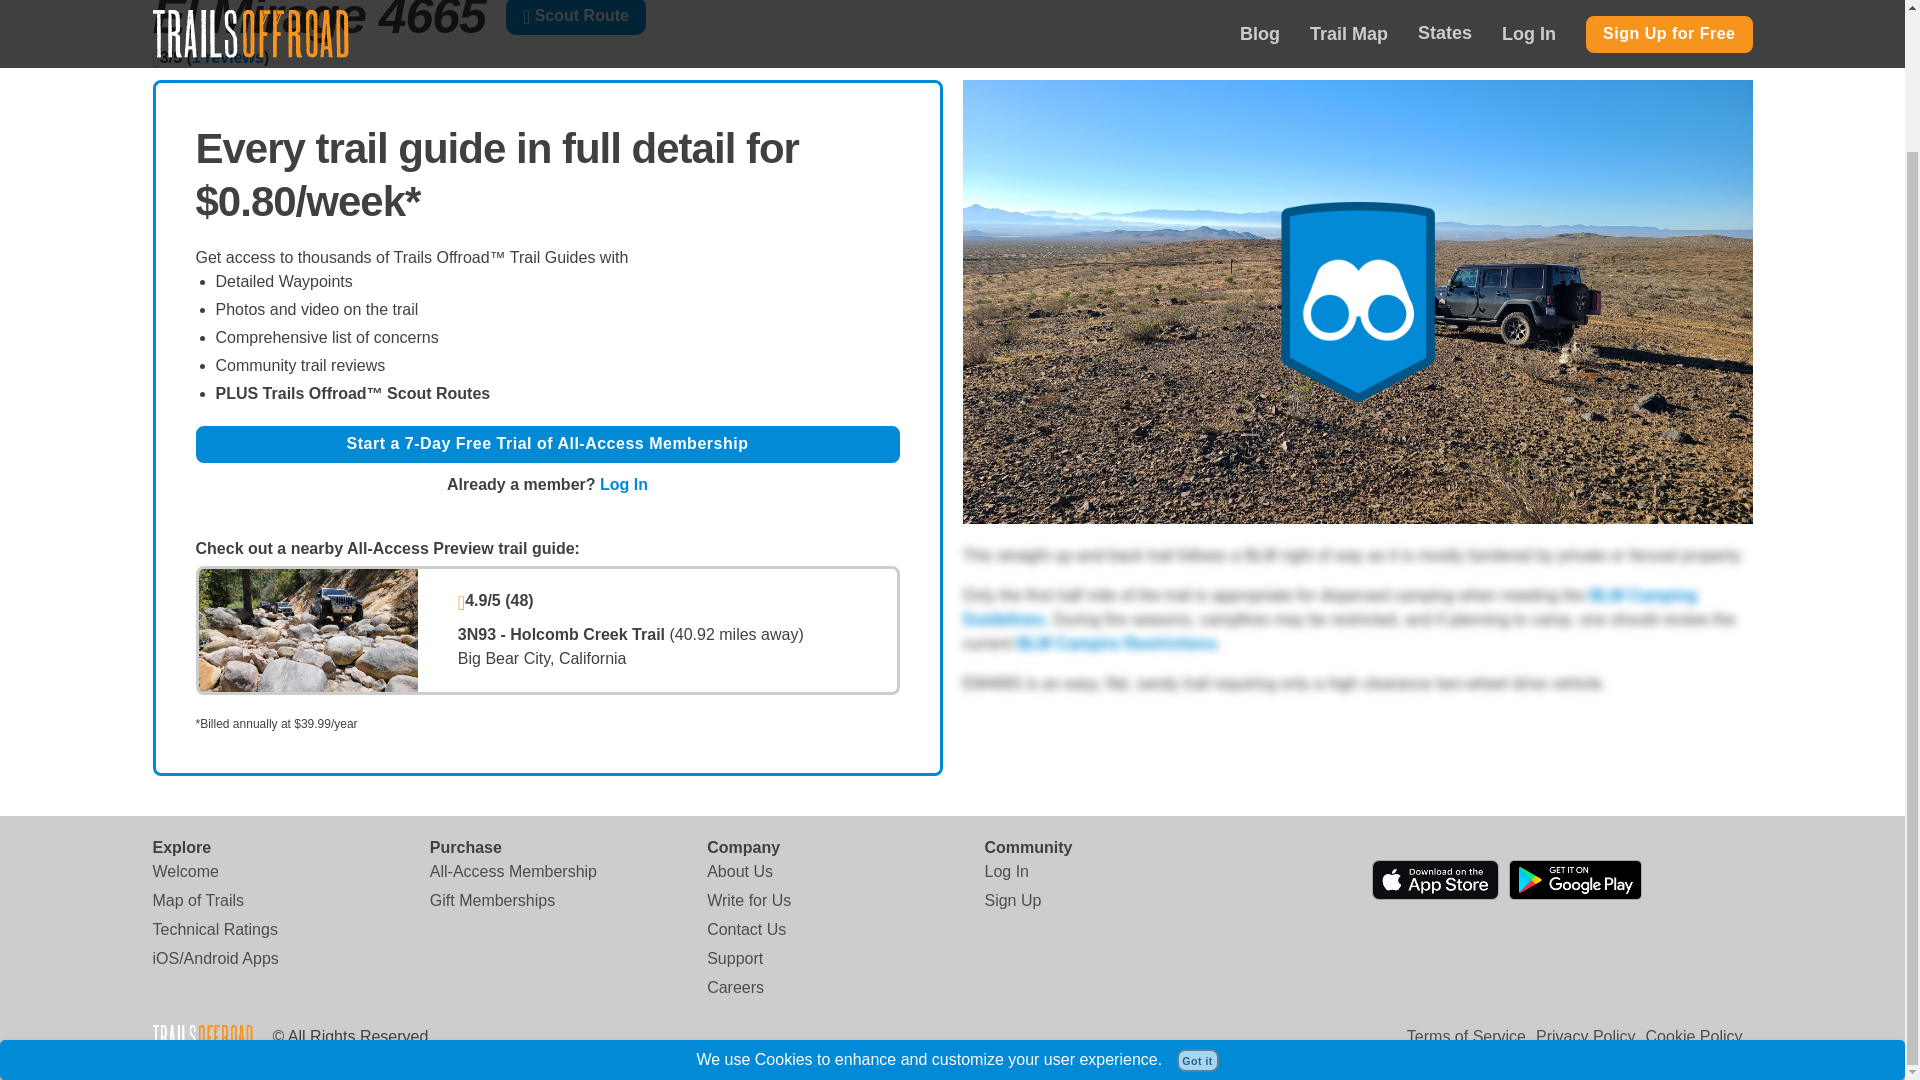 This screenshot has width=1920, height=1080. Describe the element at coordinates (624, 484) in the screenshot. I see `Log In` at that location.